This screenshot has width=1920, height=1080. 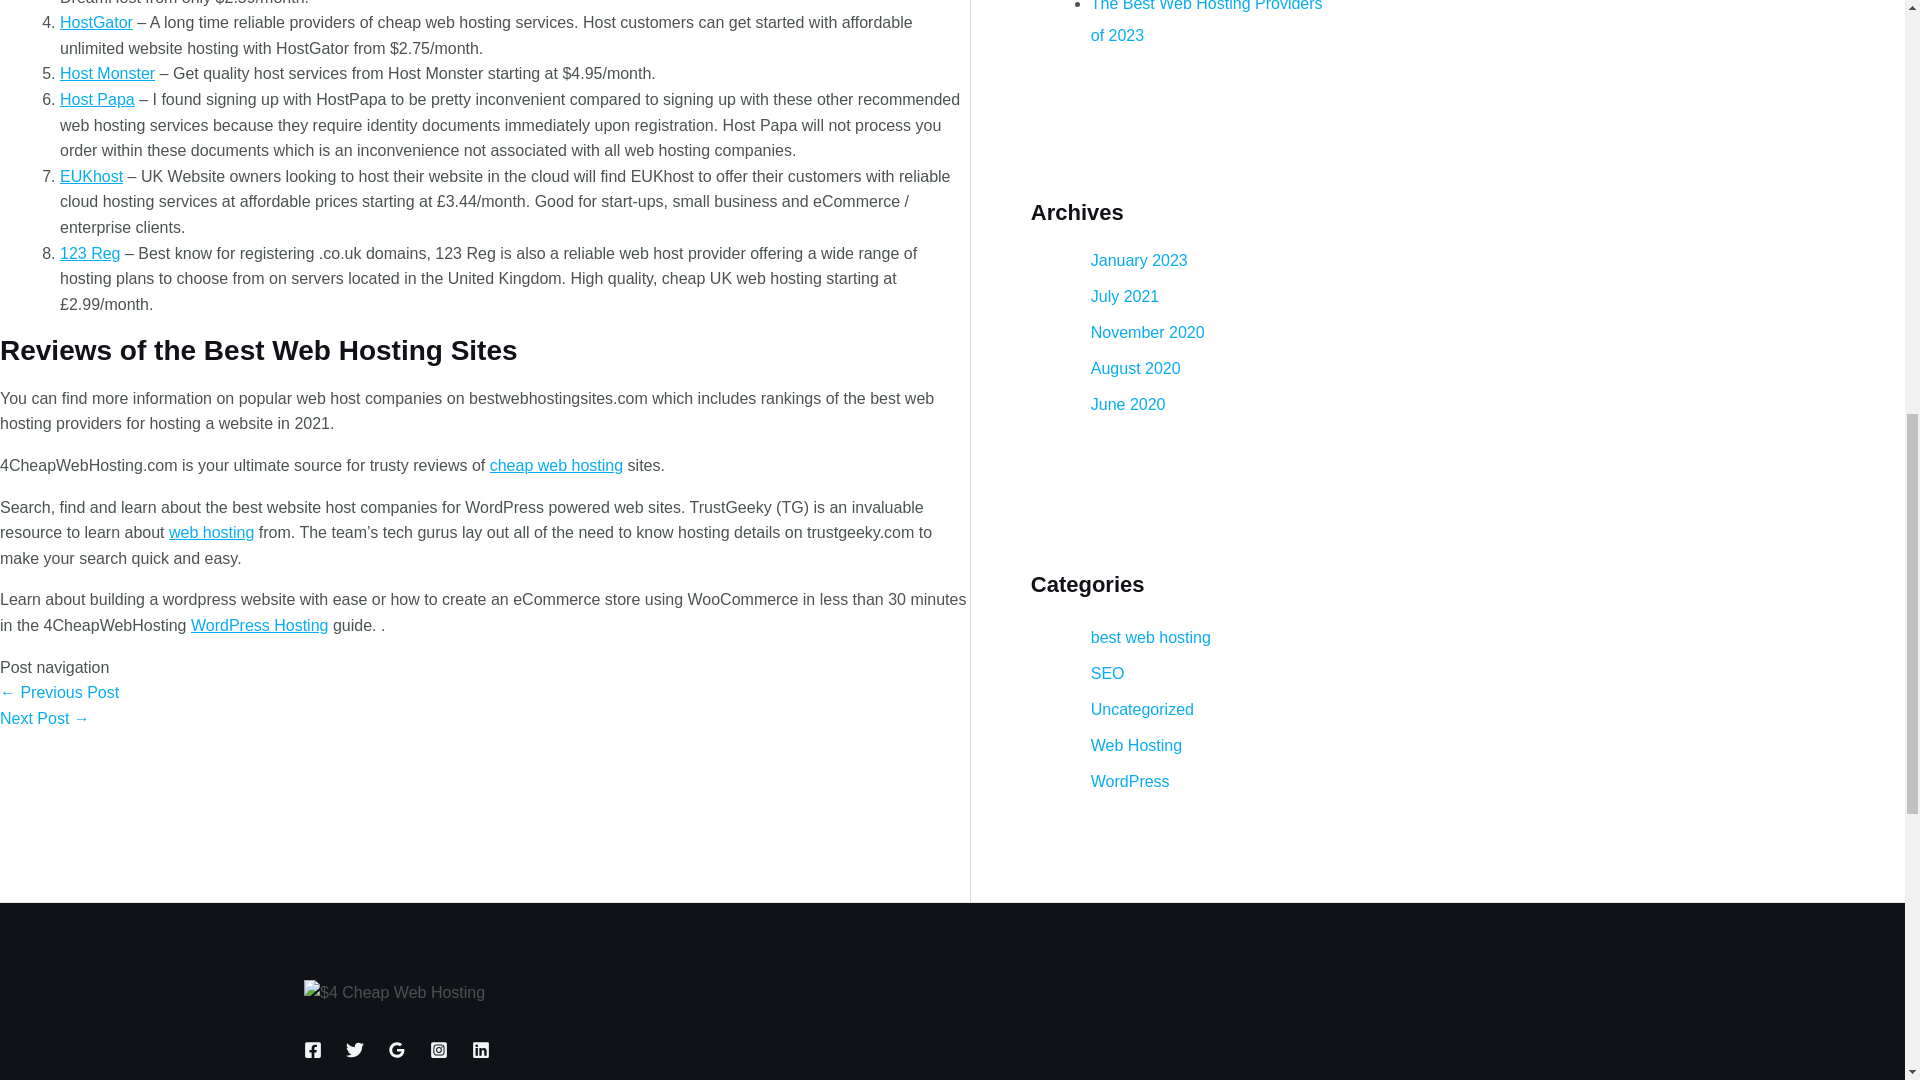 What do you see at coordinates (1206, 22) in the screenshot?
I see `The Best Web Hosting Providers of 2023` at bounding box center [1206, 22].